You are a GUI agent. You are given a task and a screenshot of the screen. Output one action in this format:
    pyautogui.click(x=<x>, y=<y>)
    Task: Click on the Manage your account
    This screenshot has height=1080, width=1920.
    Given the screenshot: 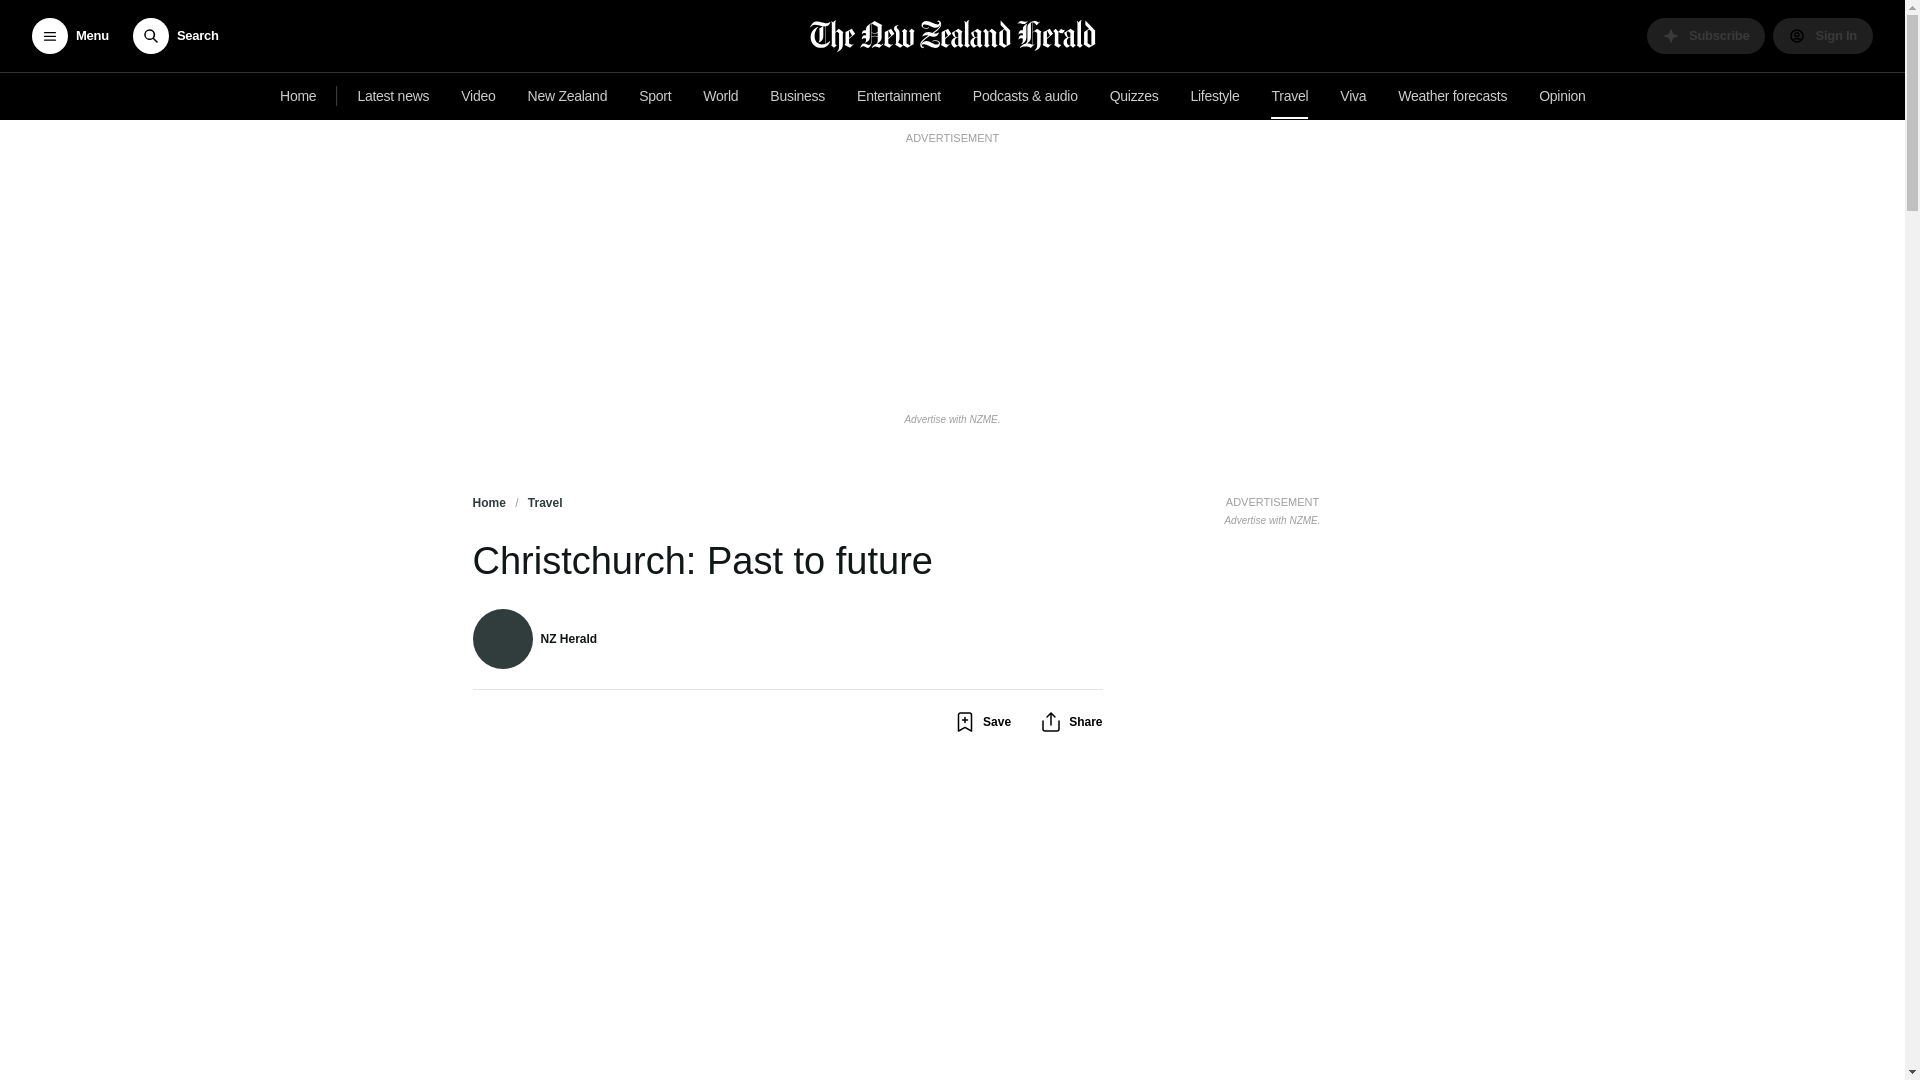 What is the action you would take?
    pyautogui.click(x=1822, y=36)
    